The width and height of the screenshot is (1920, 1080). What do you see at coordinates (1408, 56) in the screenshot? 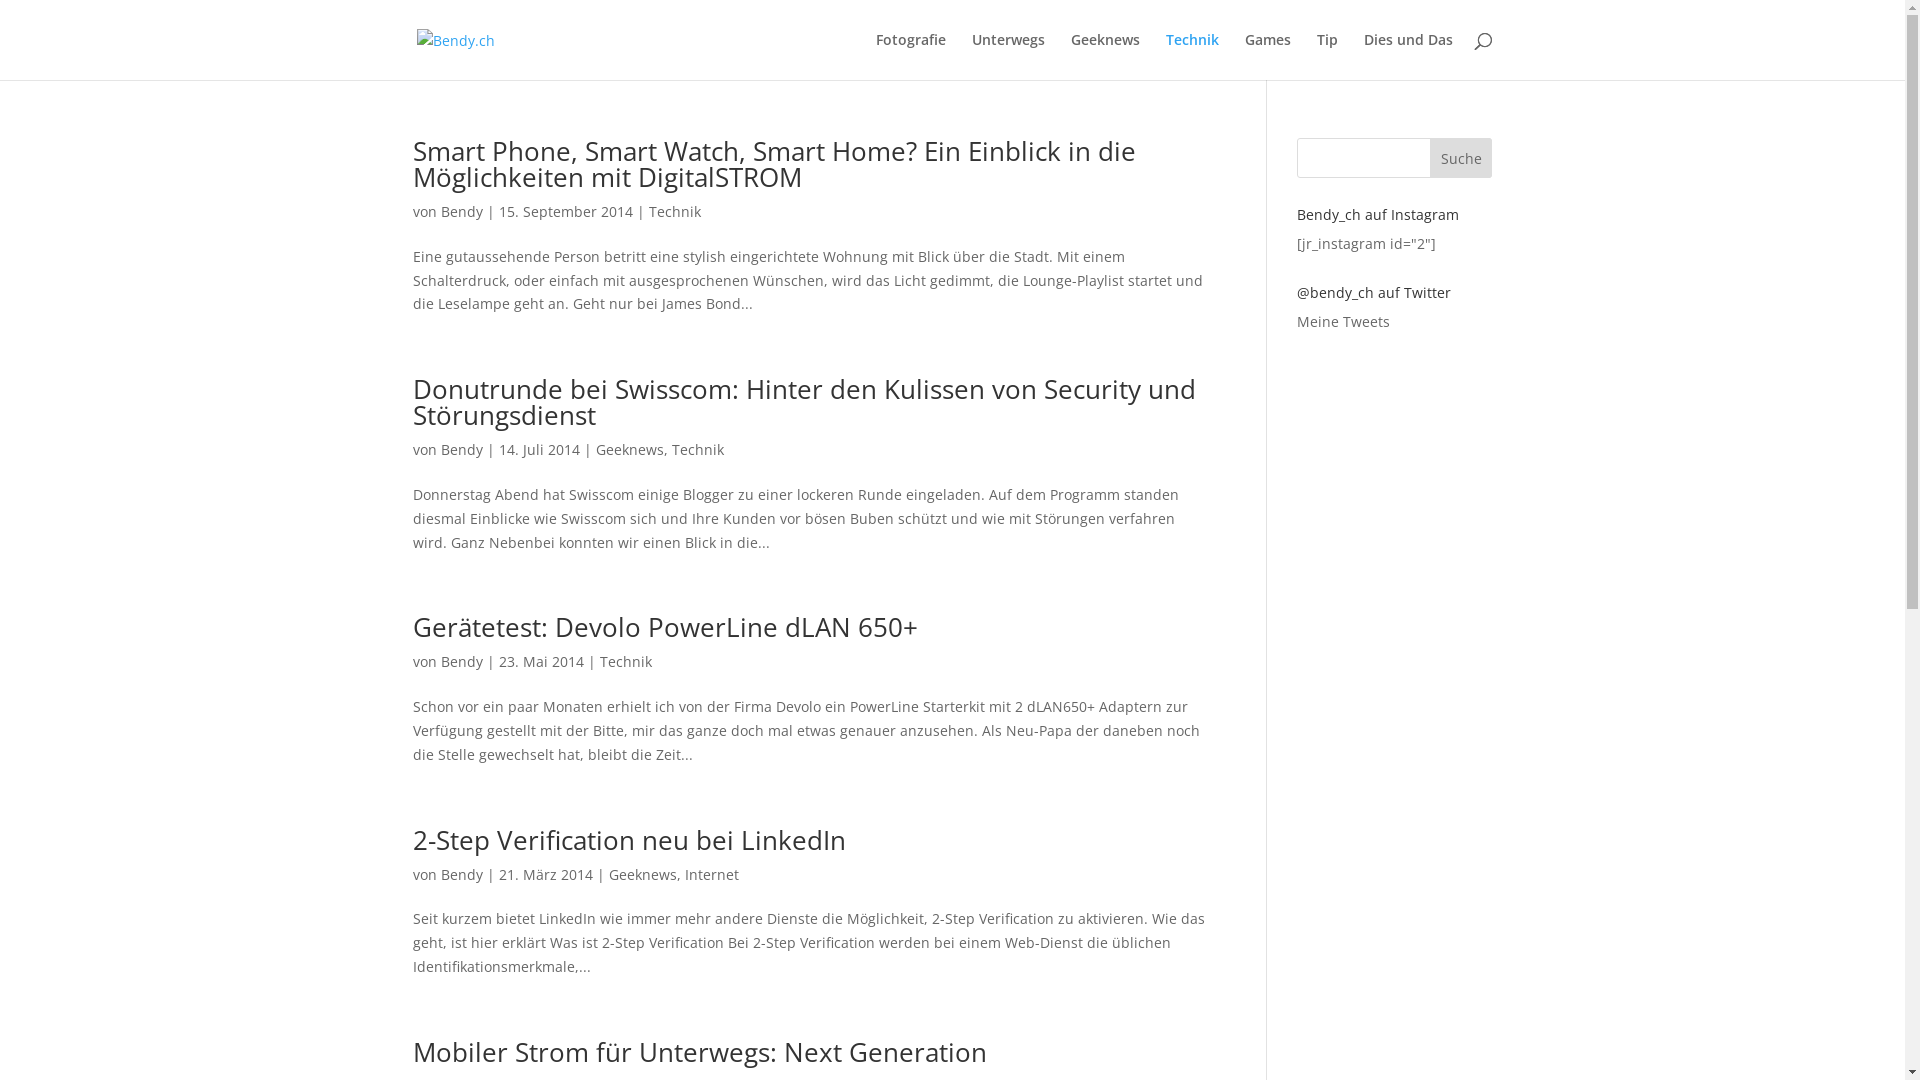
I see `Dies und Das` at bounding box center [1408, 56].